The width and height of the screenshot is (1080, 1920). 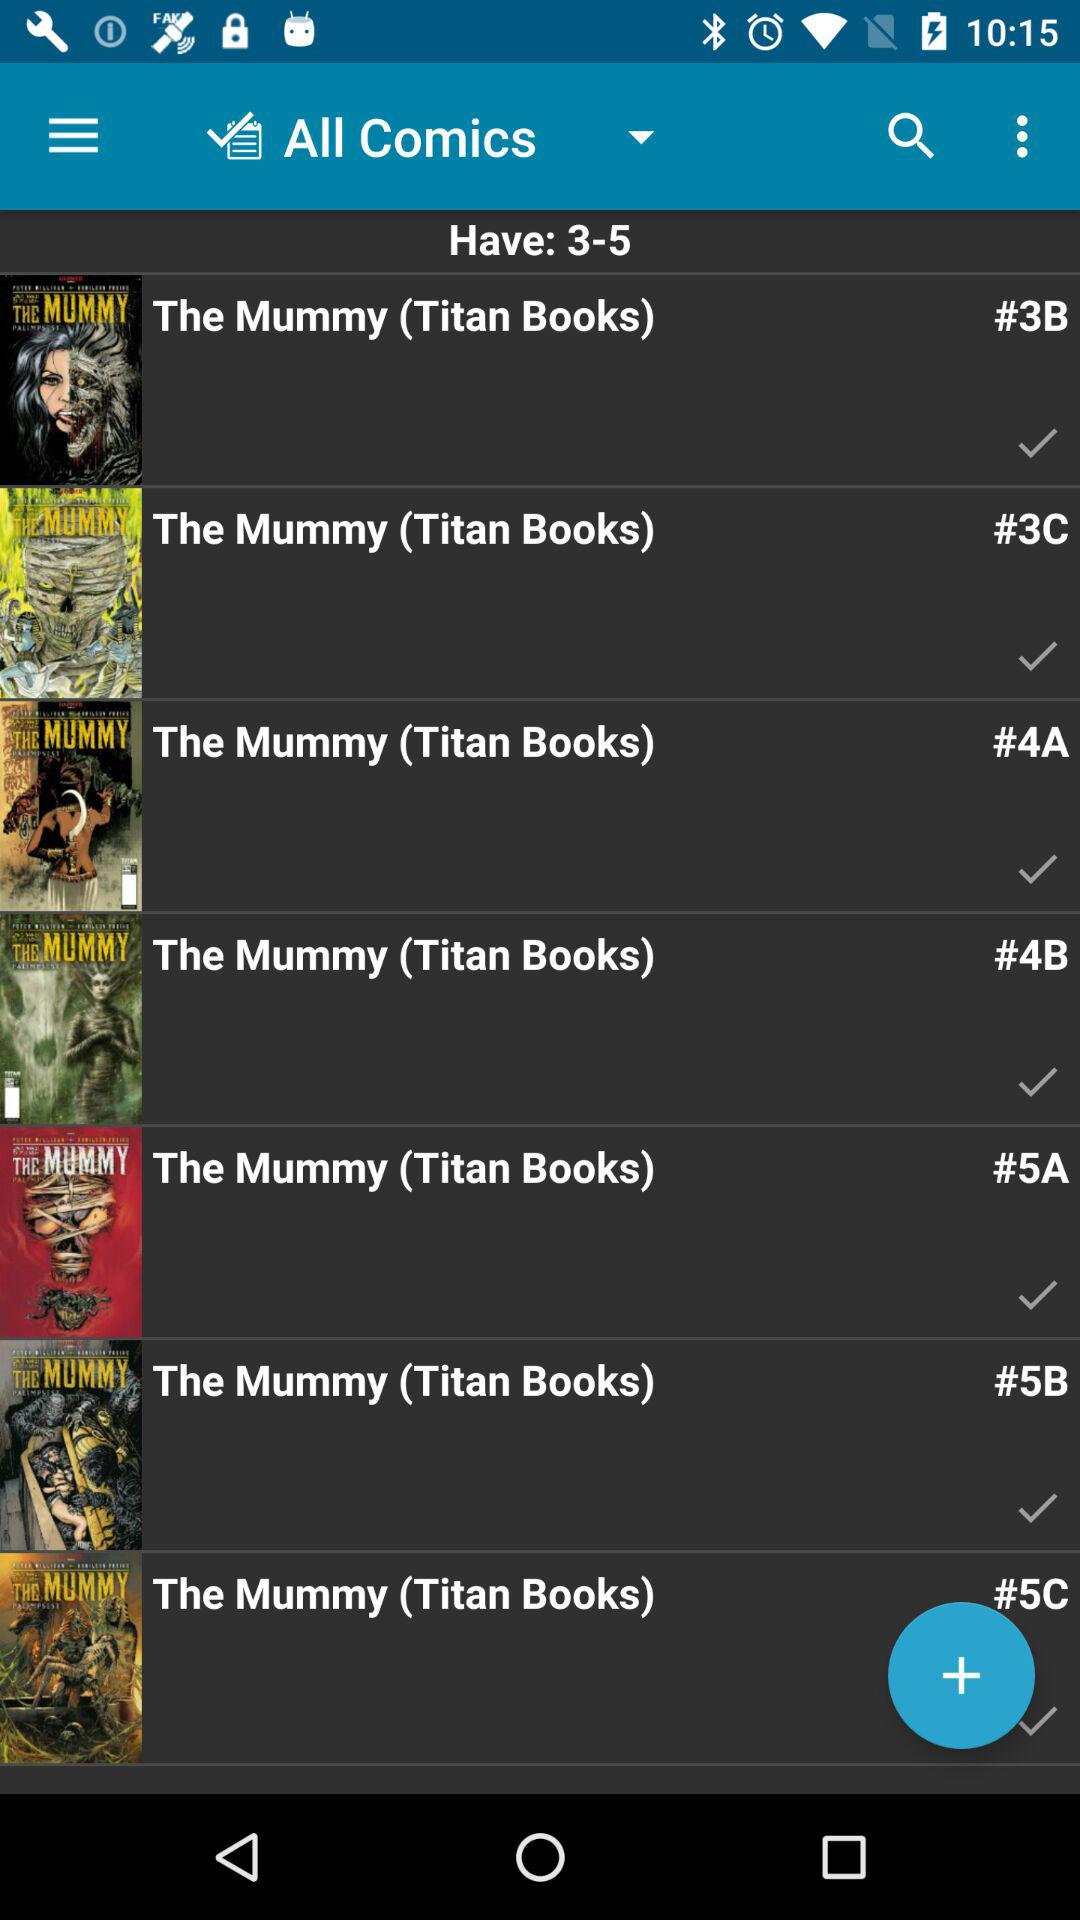 What do you see at coordinates (1038, 1507) in the screenshot?
I see `go to tick mark below the text 5b` at bounding box center [1038, 1507].